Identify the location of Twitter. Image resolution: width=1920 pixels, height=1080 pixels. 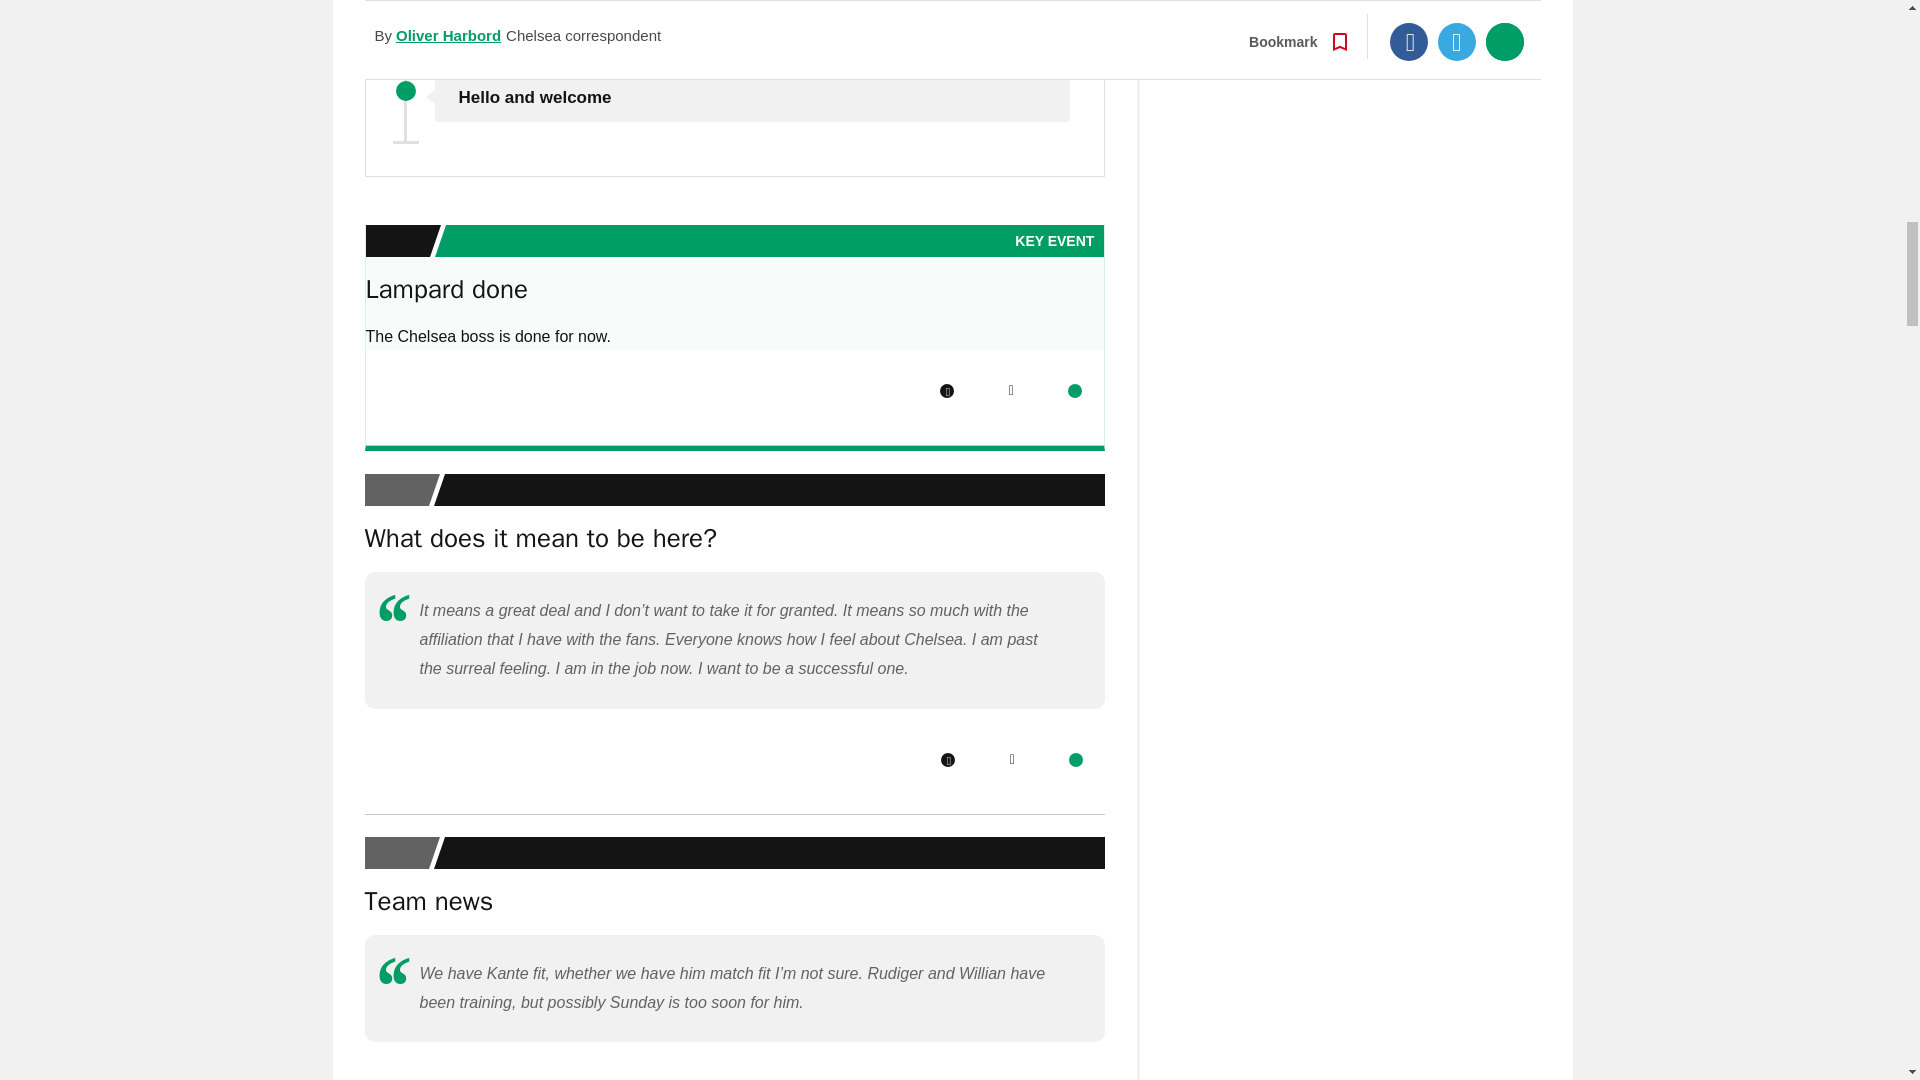
(1012, 759).